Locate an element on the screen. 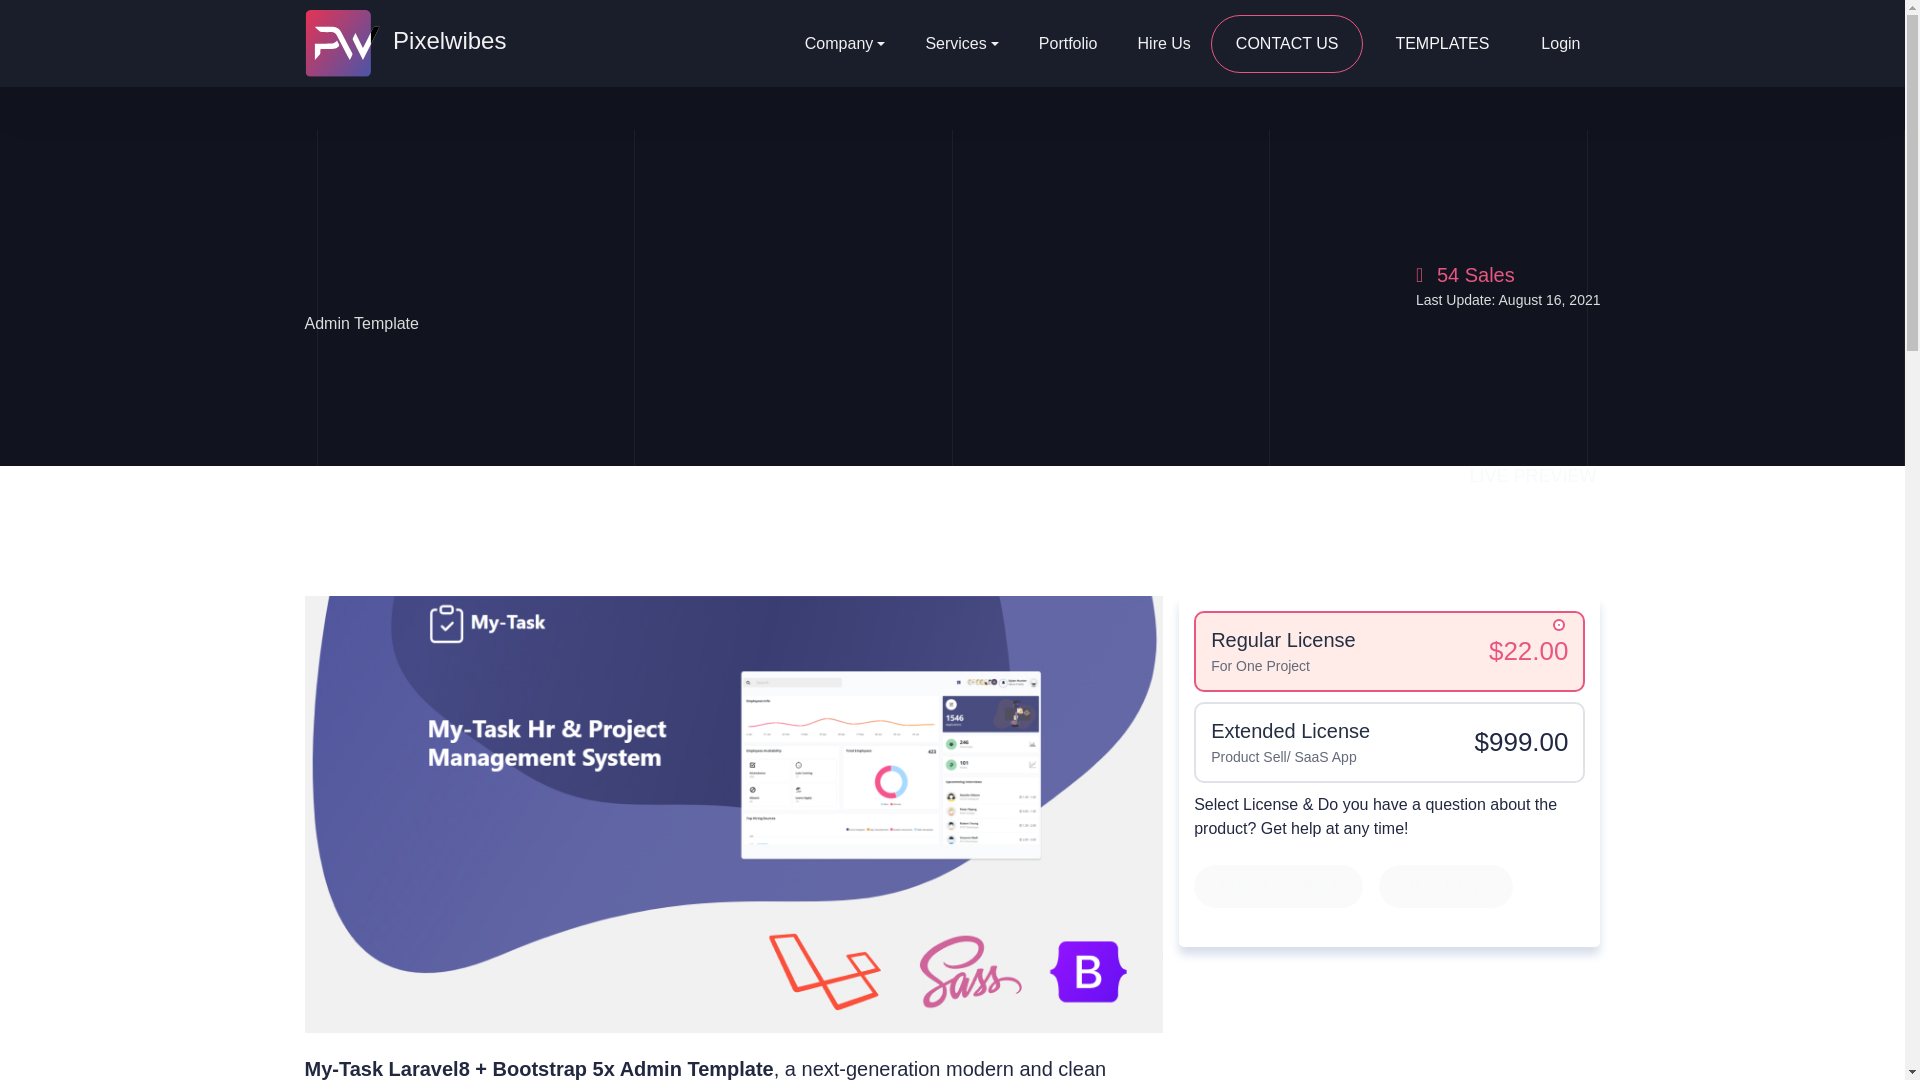  TEMPLATES is located at coordinates (1441, 44).